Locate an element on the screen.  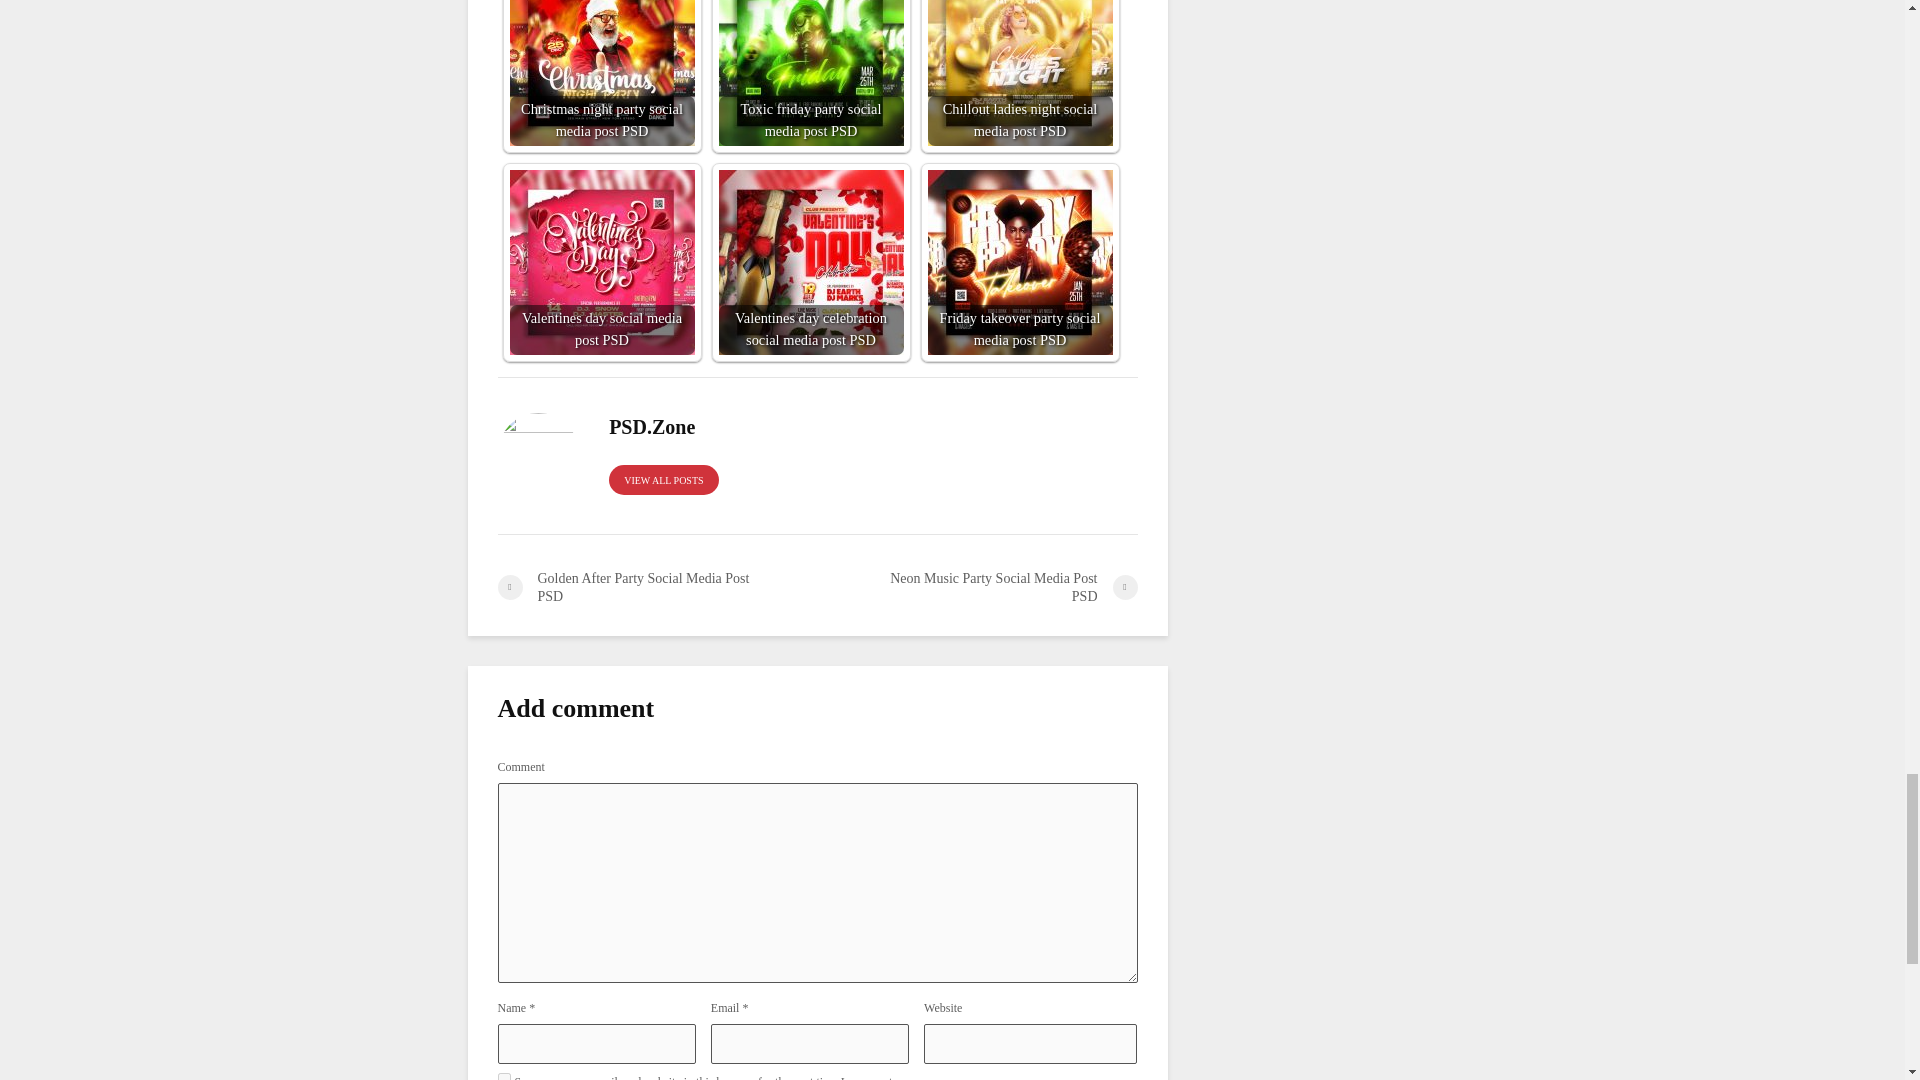
Valentines day celebration social media post PSD is located at coordinates (810, 262).